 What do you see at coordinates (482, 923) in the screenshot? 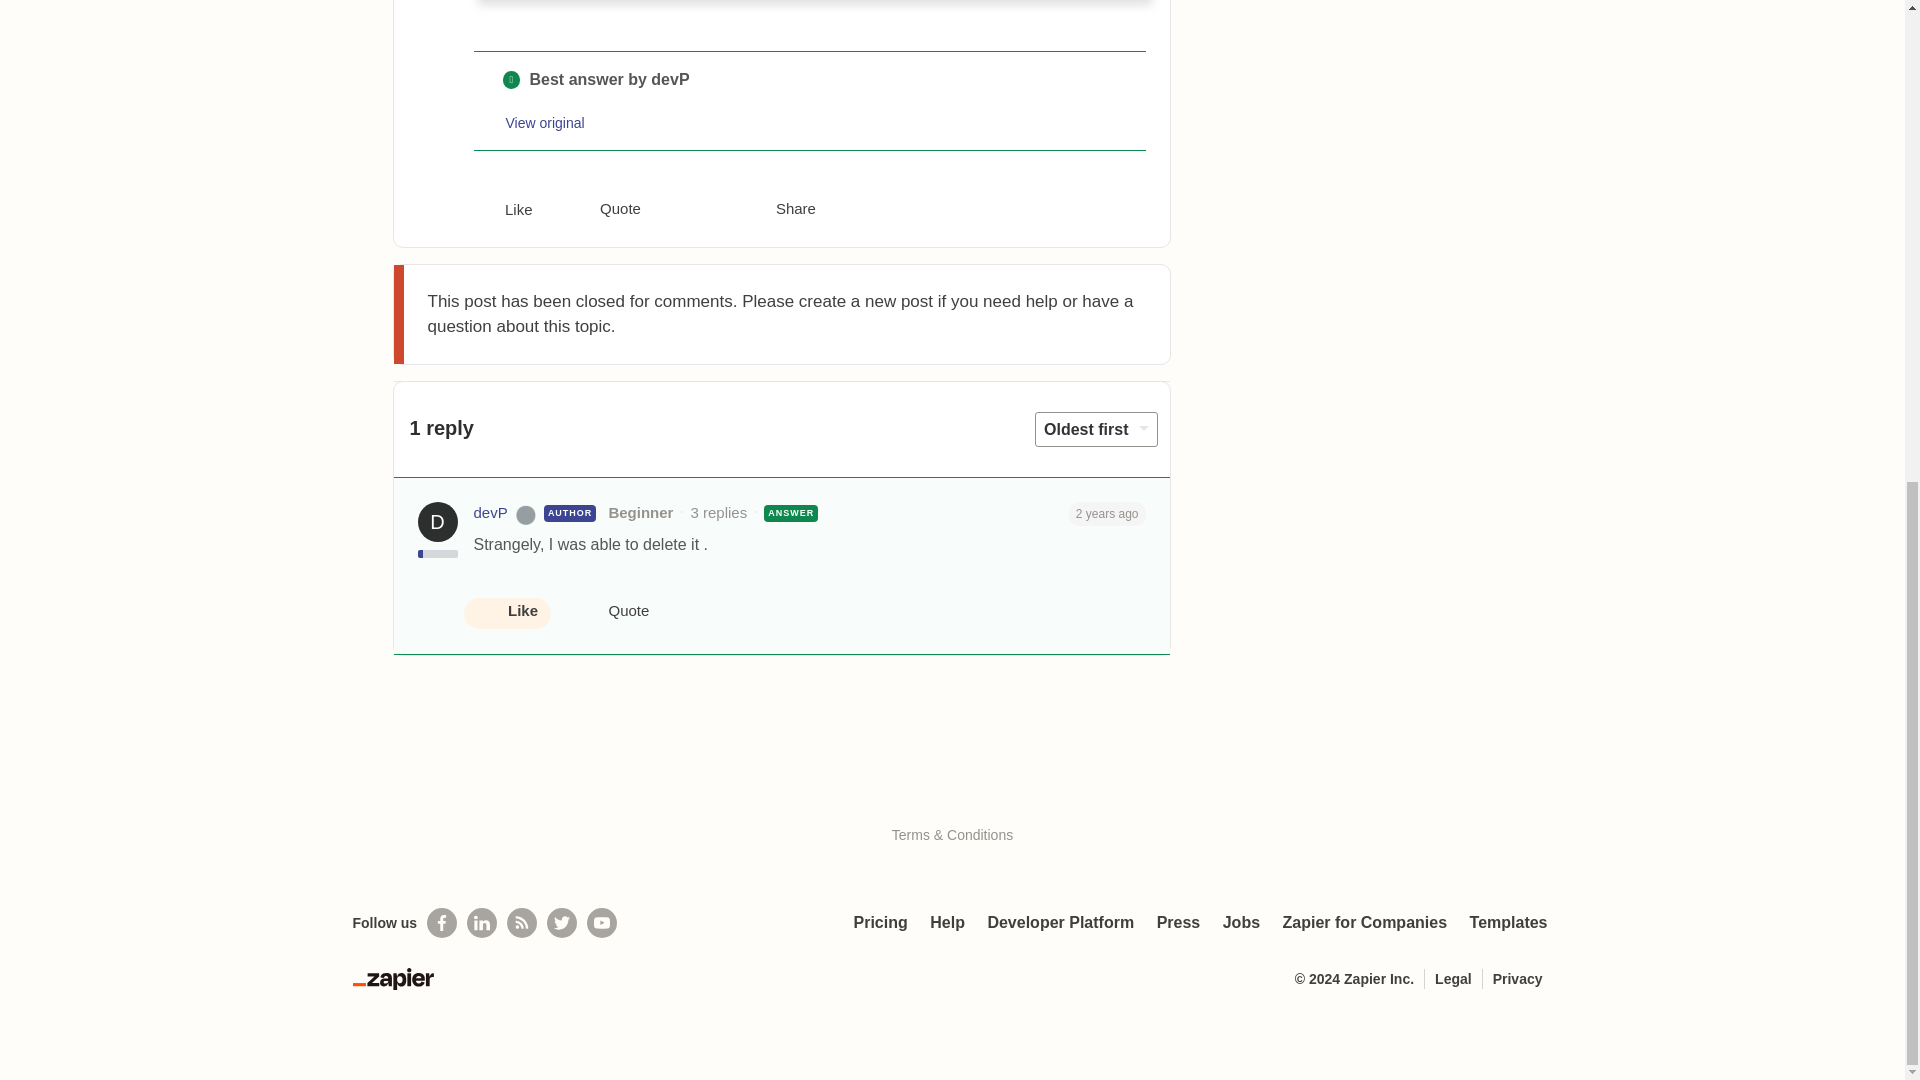
I see `Follow us on LinkedIn` at bounding box center [482, 923].